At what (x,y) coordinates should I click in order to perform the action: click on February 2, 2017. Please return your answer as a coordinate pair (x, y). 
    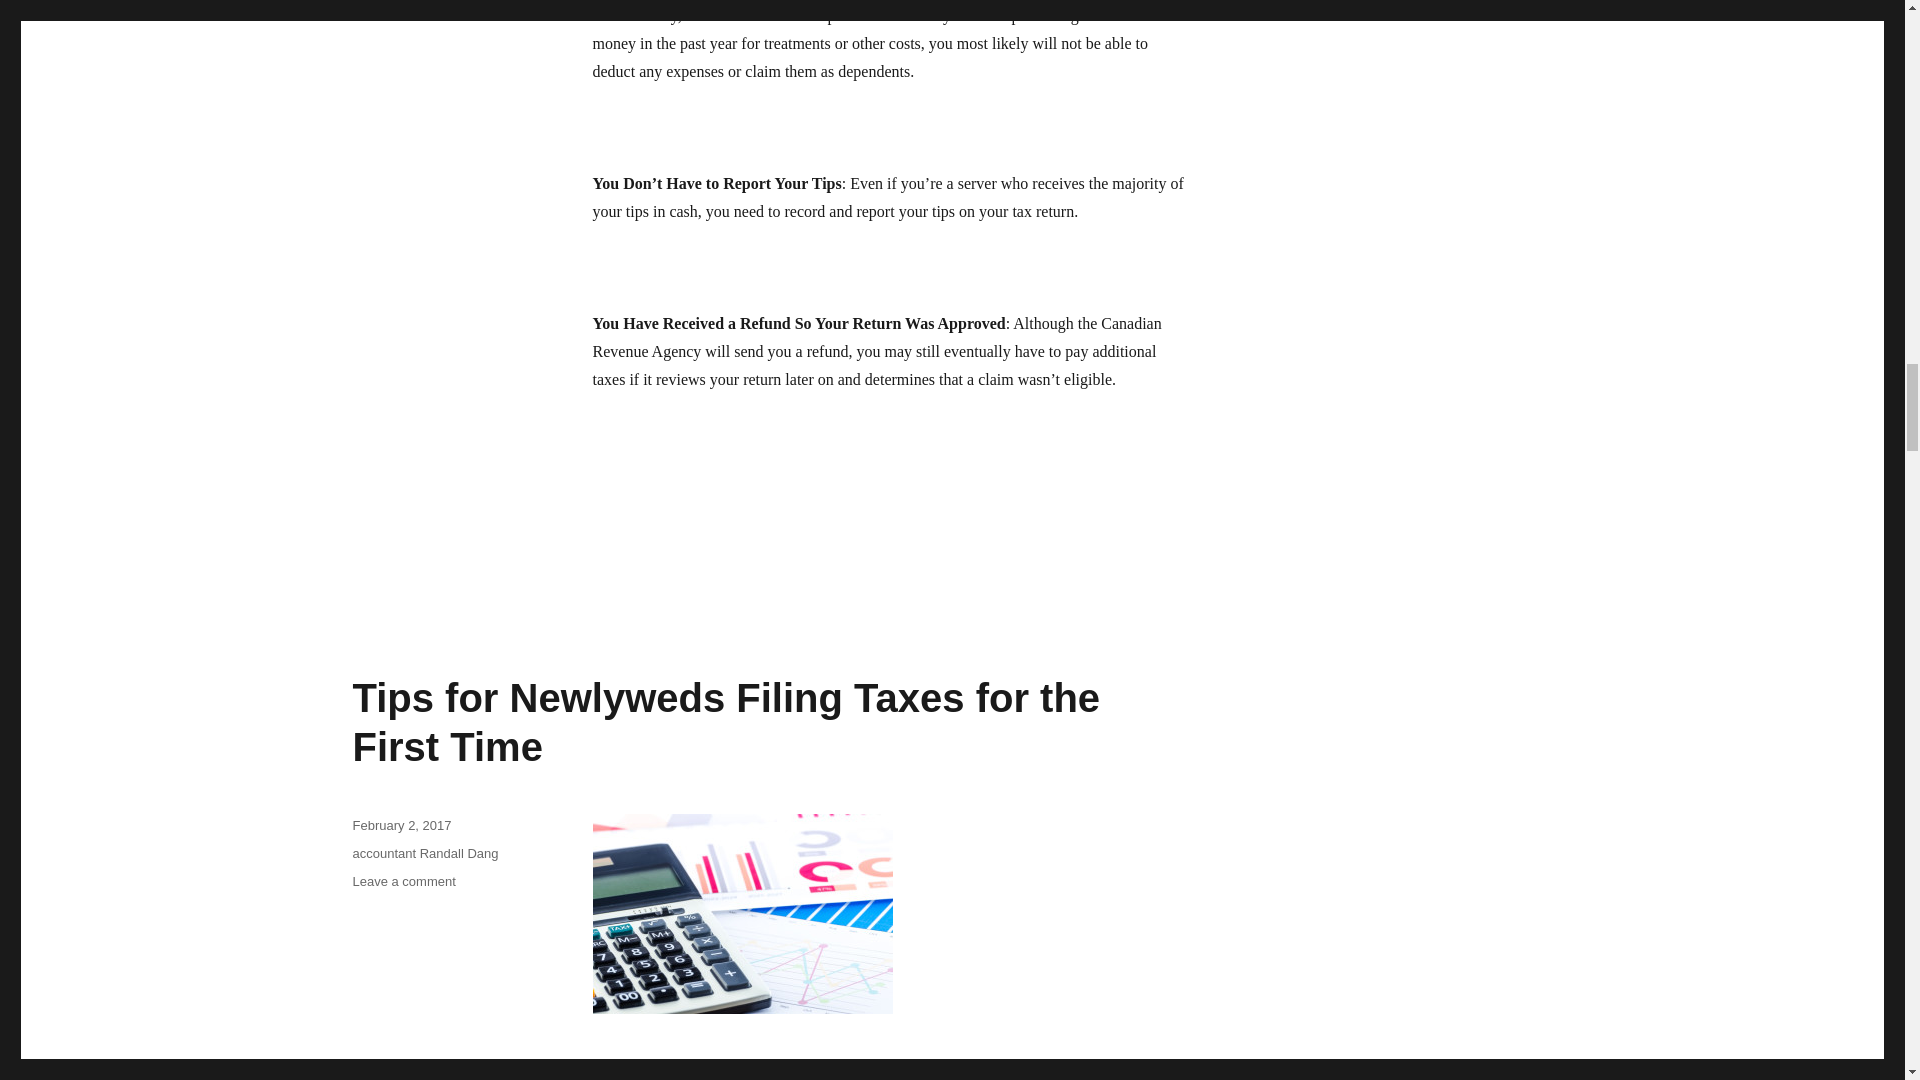
    Looking at the image, I should click on (401, 824).